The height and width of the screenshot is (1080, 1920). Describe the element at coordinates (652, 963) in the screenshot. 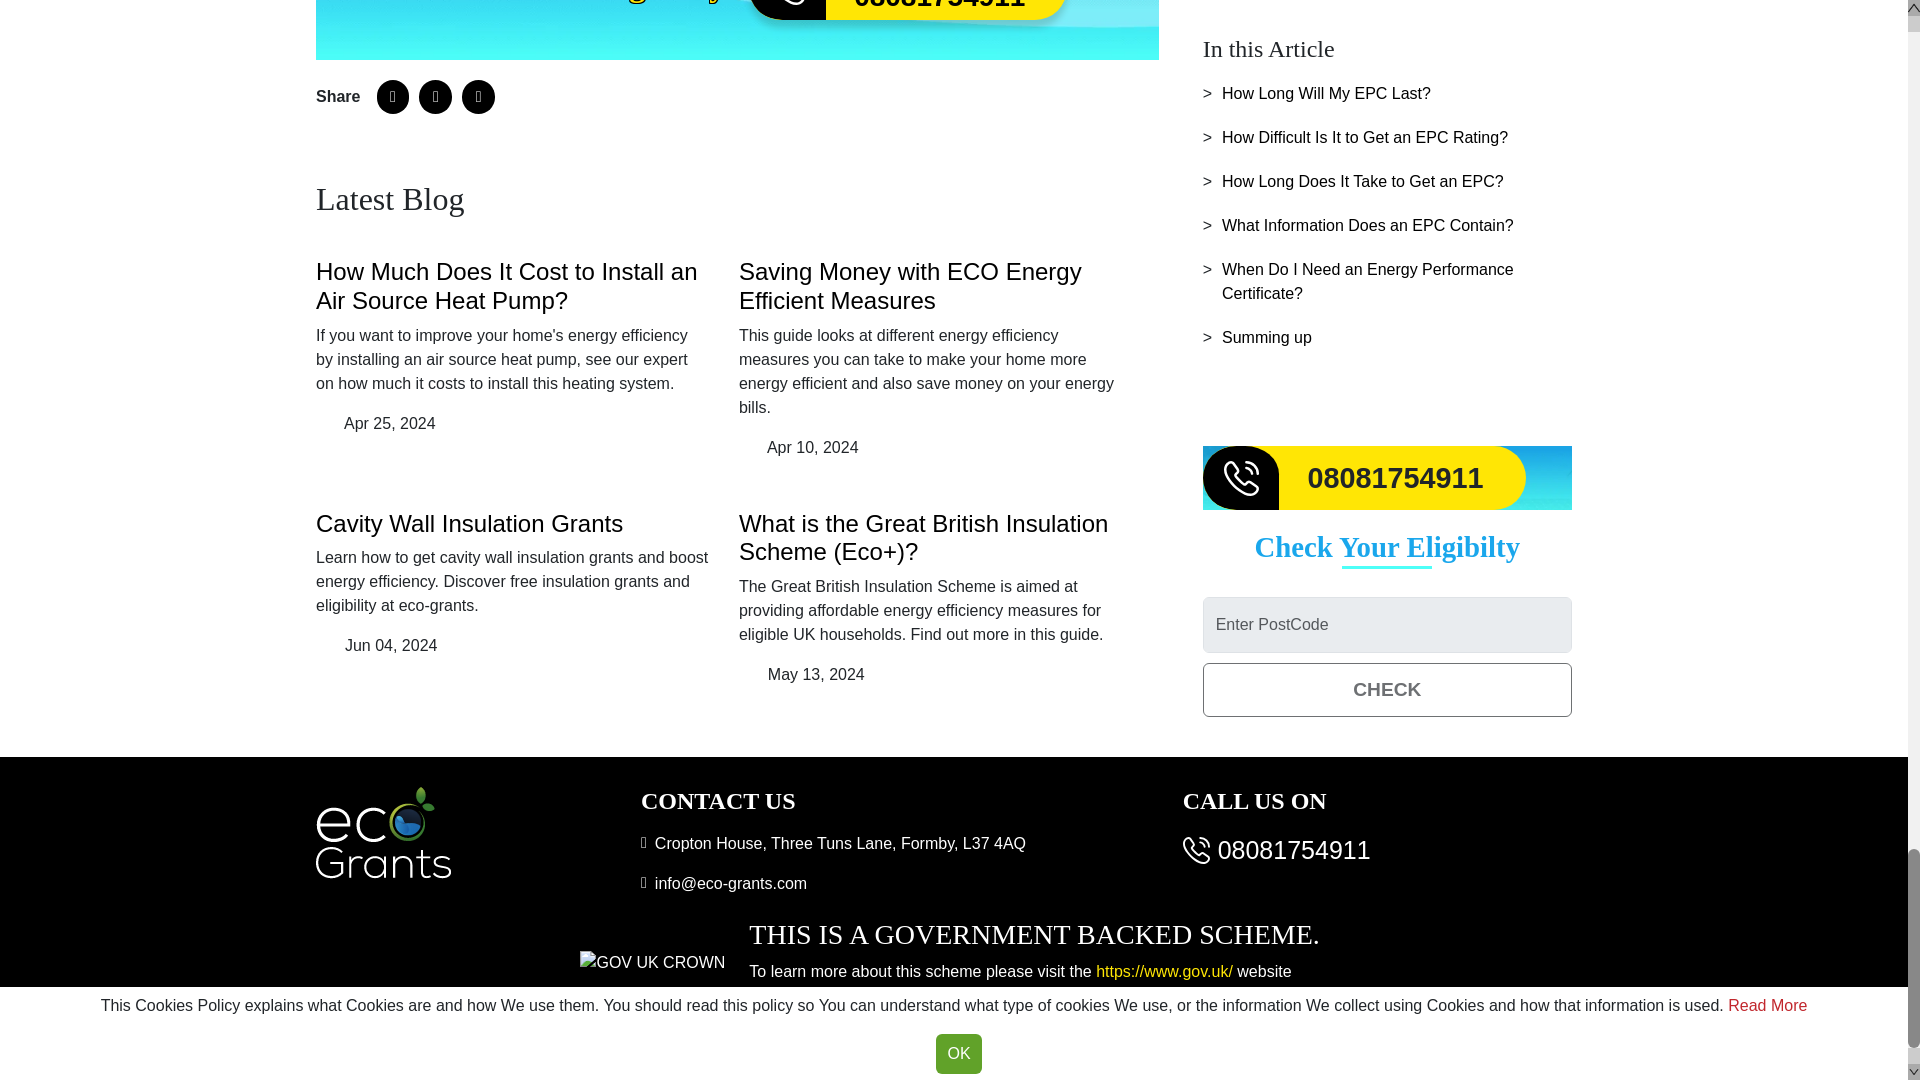

I see `Saving Money with ECO Energy Efficient Measures` at that location.